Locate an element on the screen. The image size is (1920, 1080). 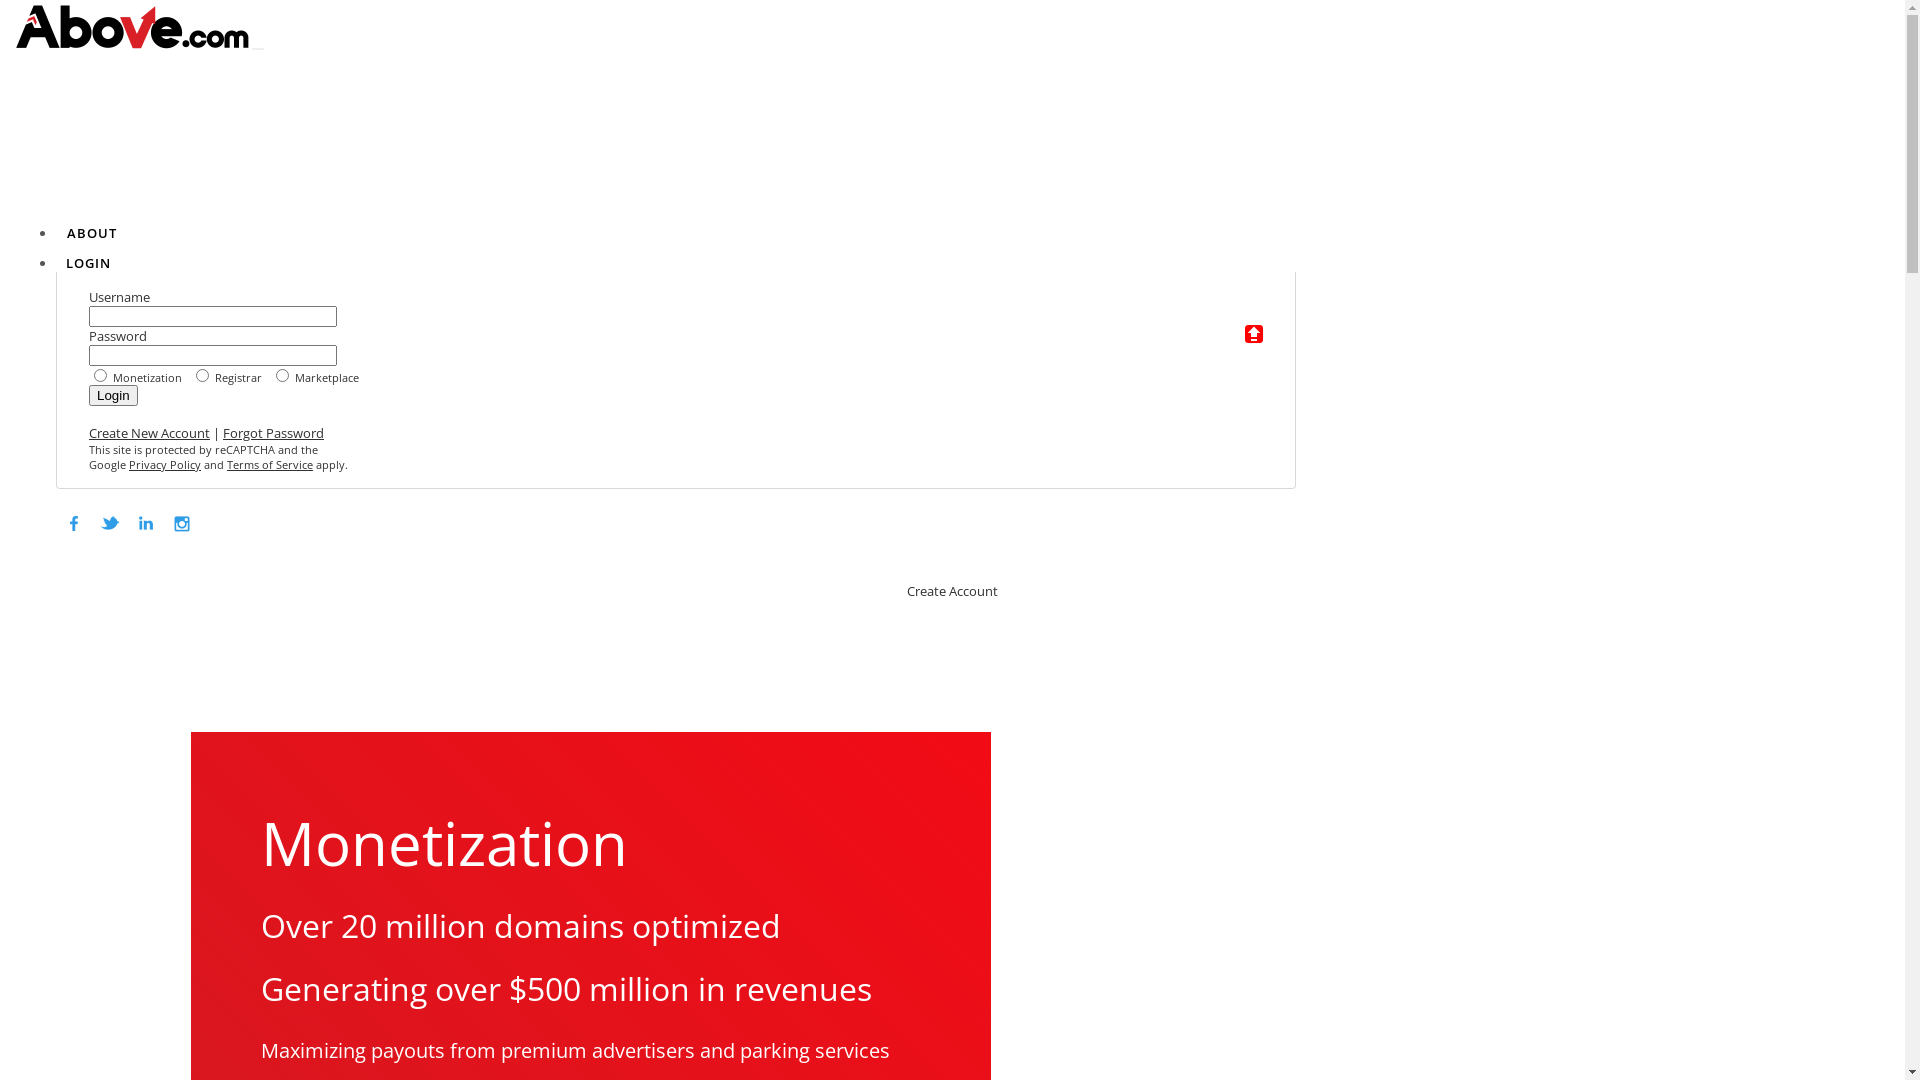
Create Account is located at coordinates (952, 591).